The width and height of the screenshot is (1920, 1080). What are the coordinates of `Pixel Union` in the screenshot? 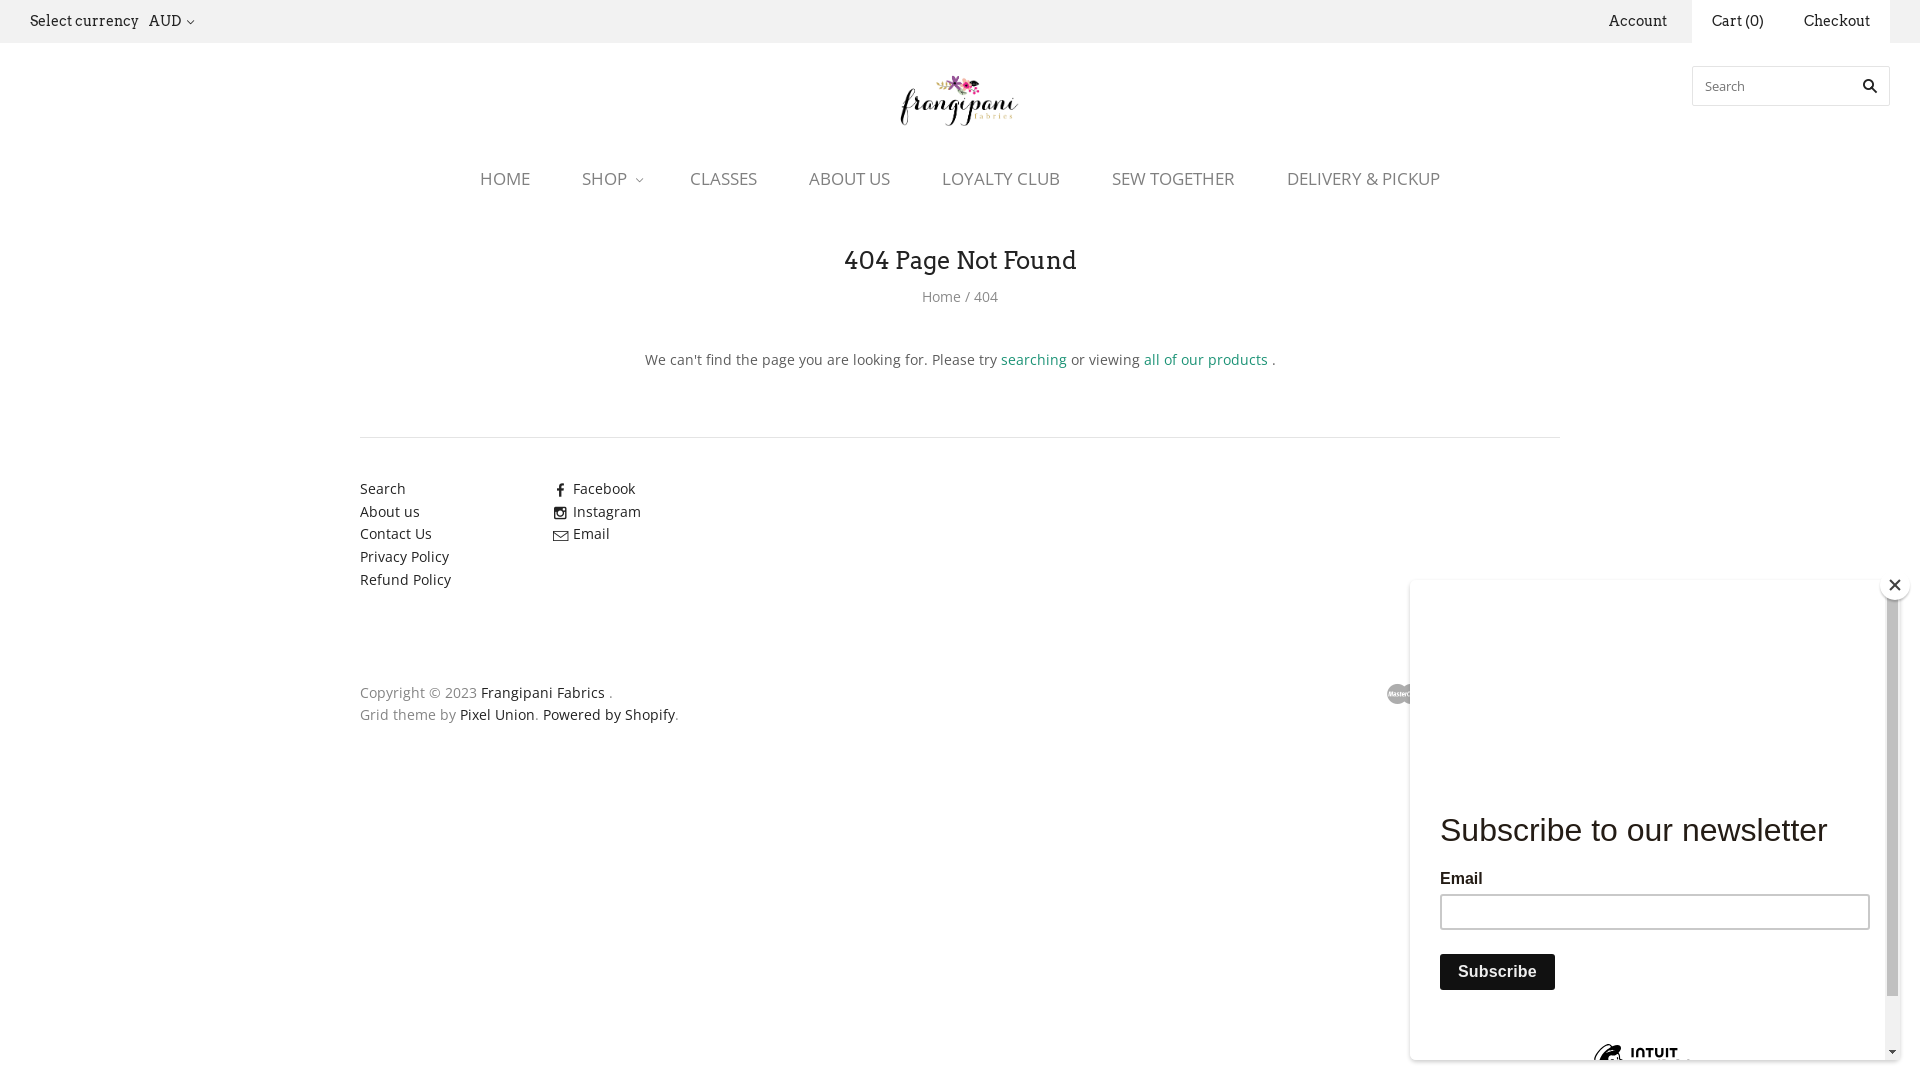 It's located at (498, 714).